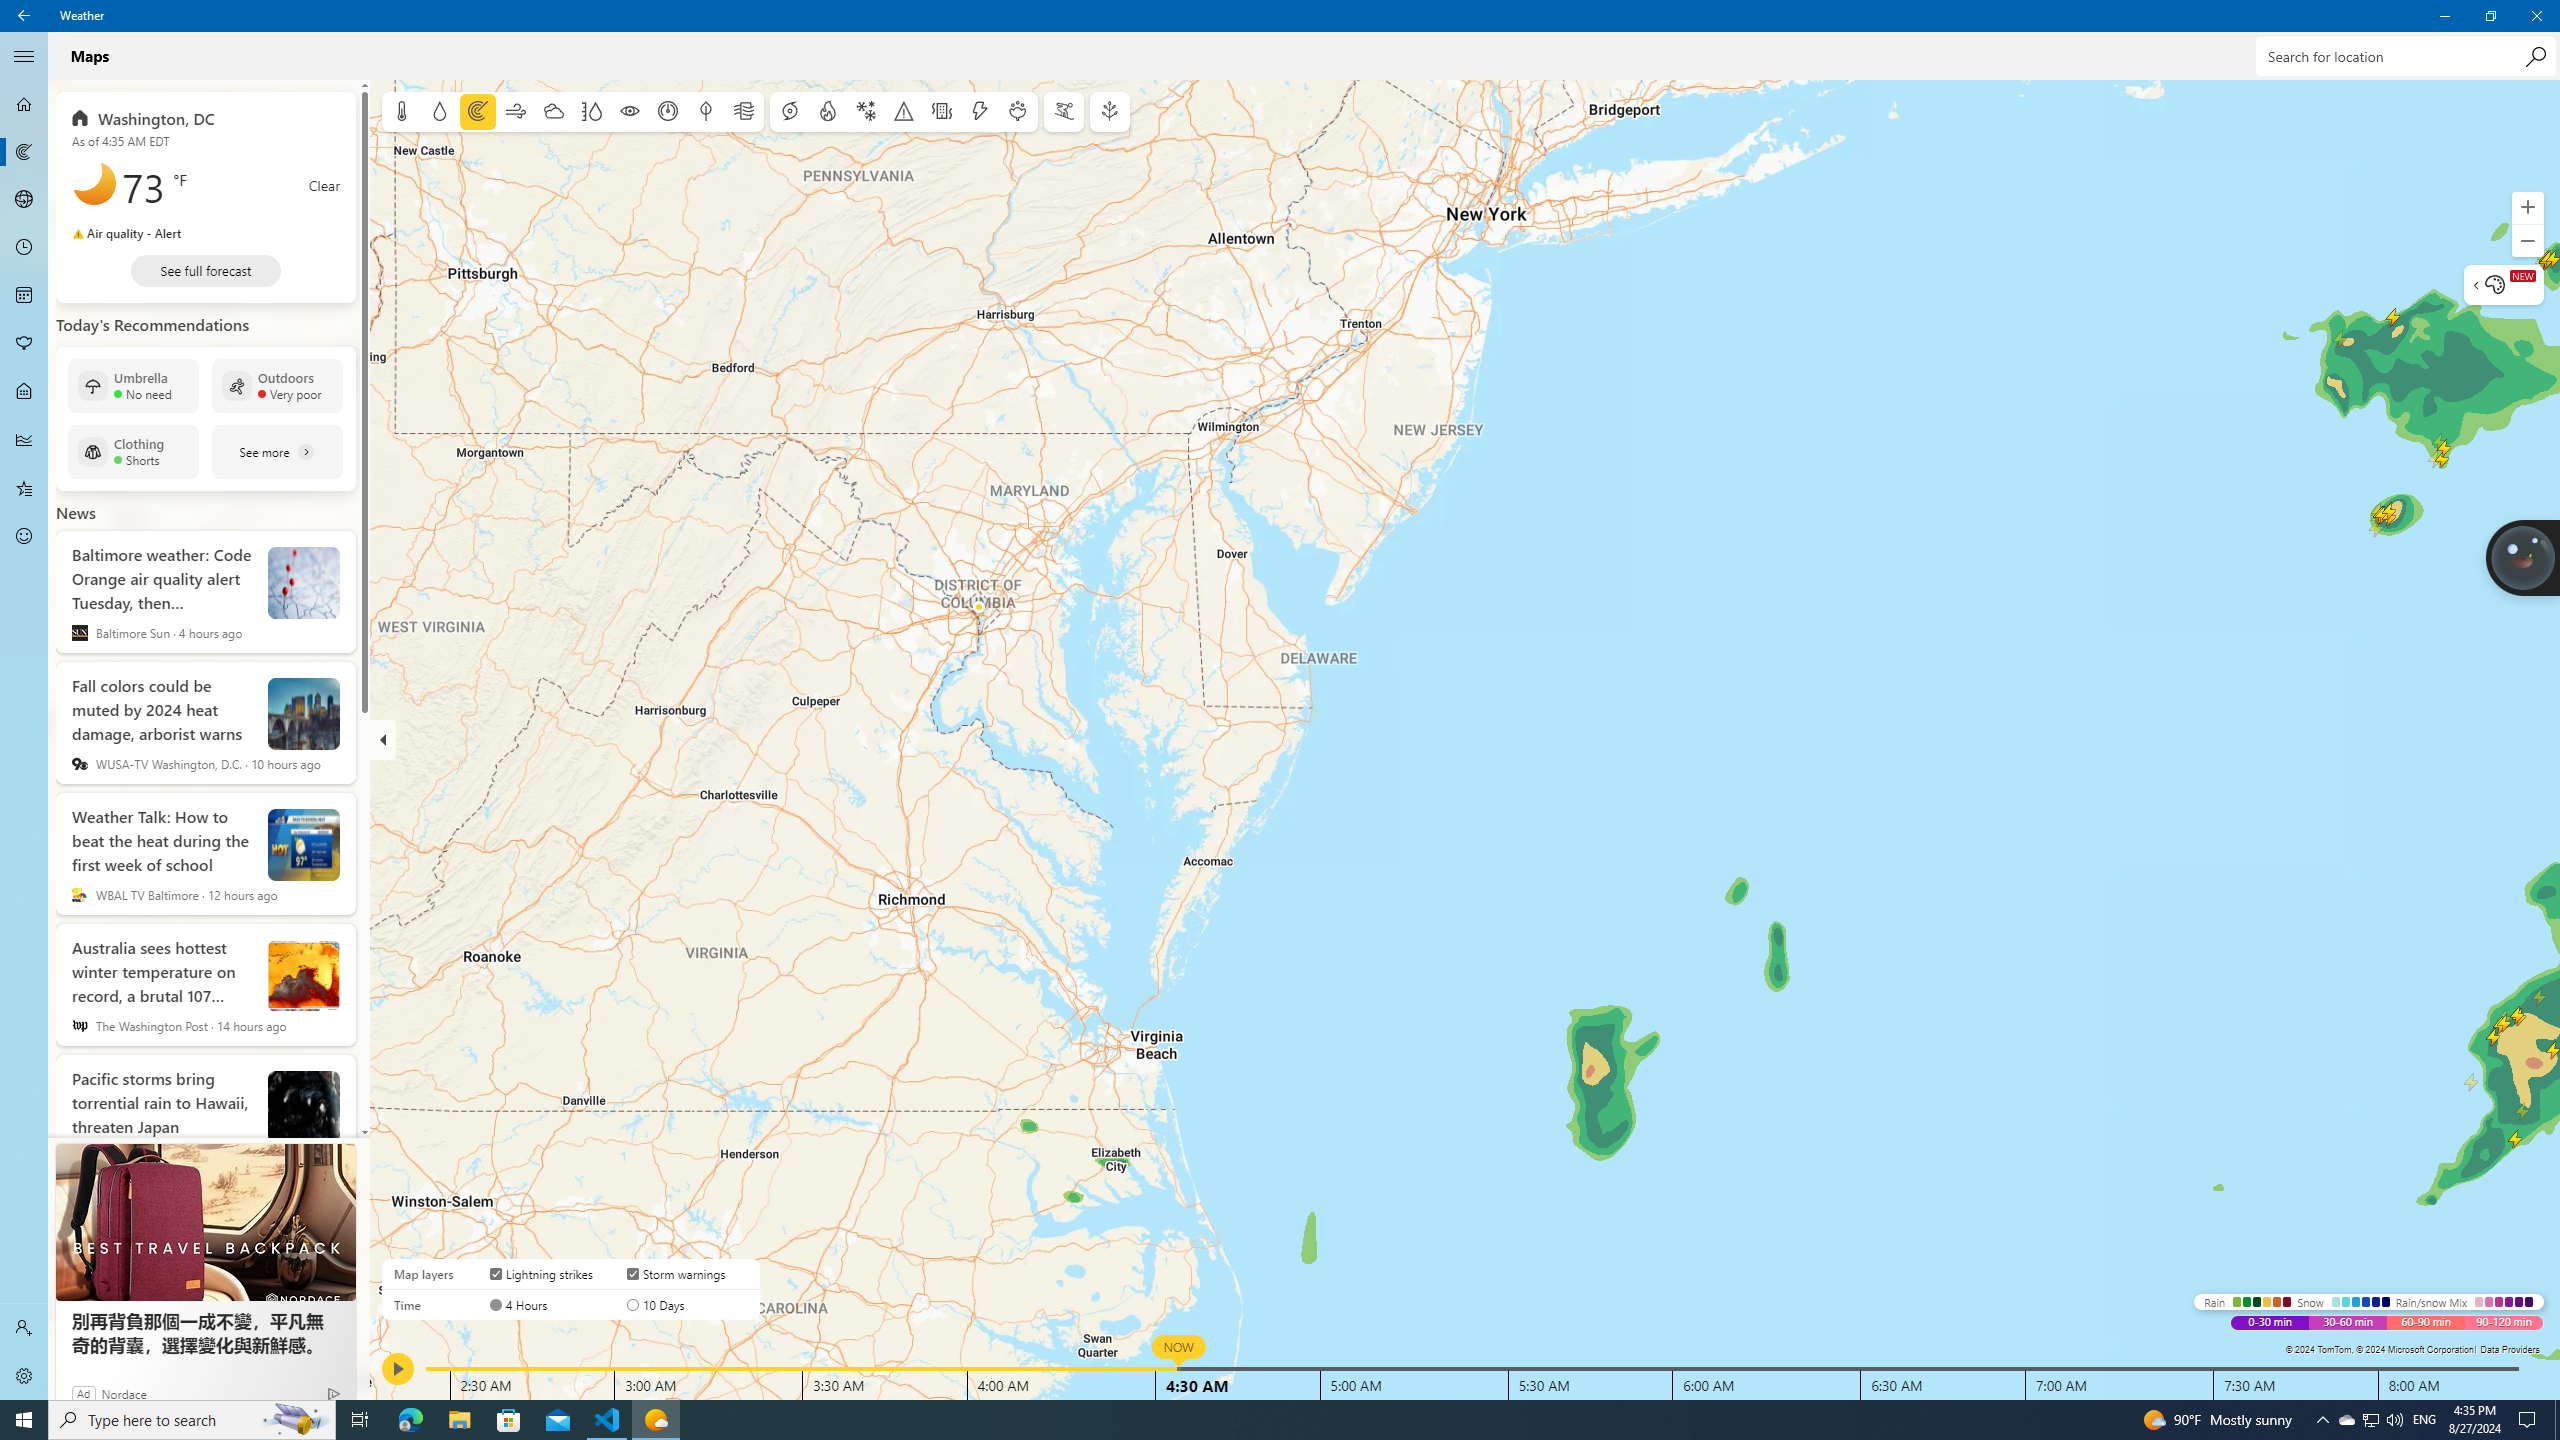 This screenshot has height=1440, width=2560. What do you see at coordinates (2536, 16) in the screenshot?
I see `Sign in` at bounding box center [2536, 16].